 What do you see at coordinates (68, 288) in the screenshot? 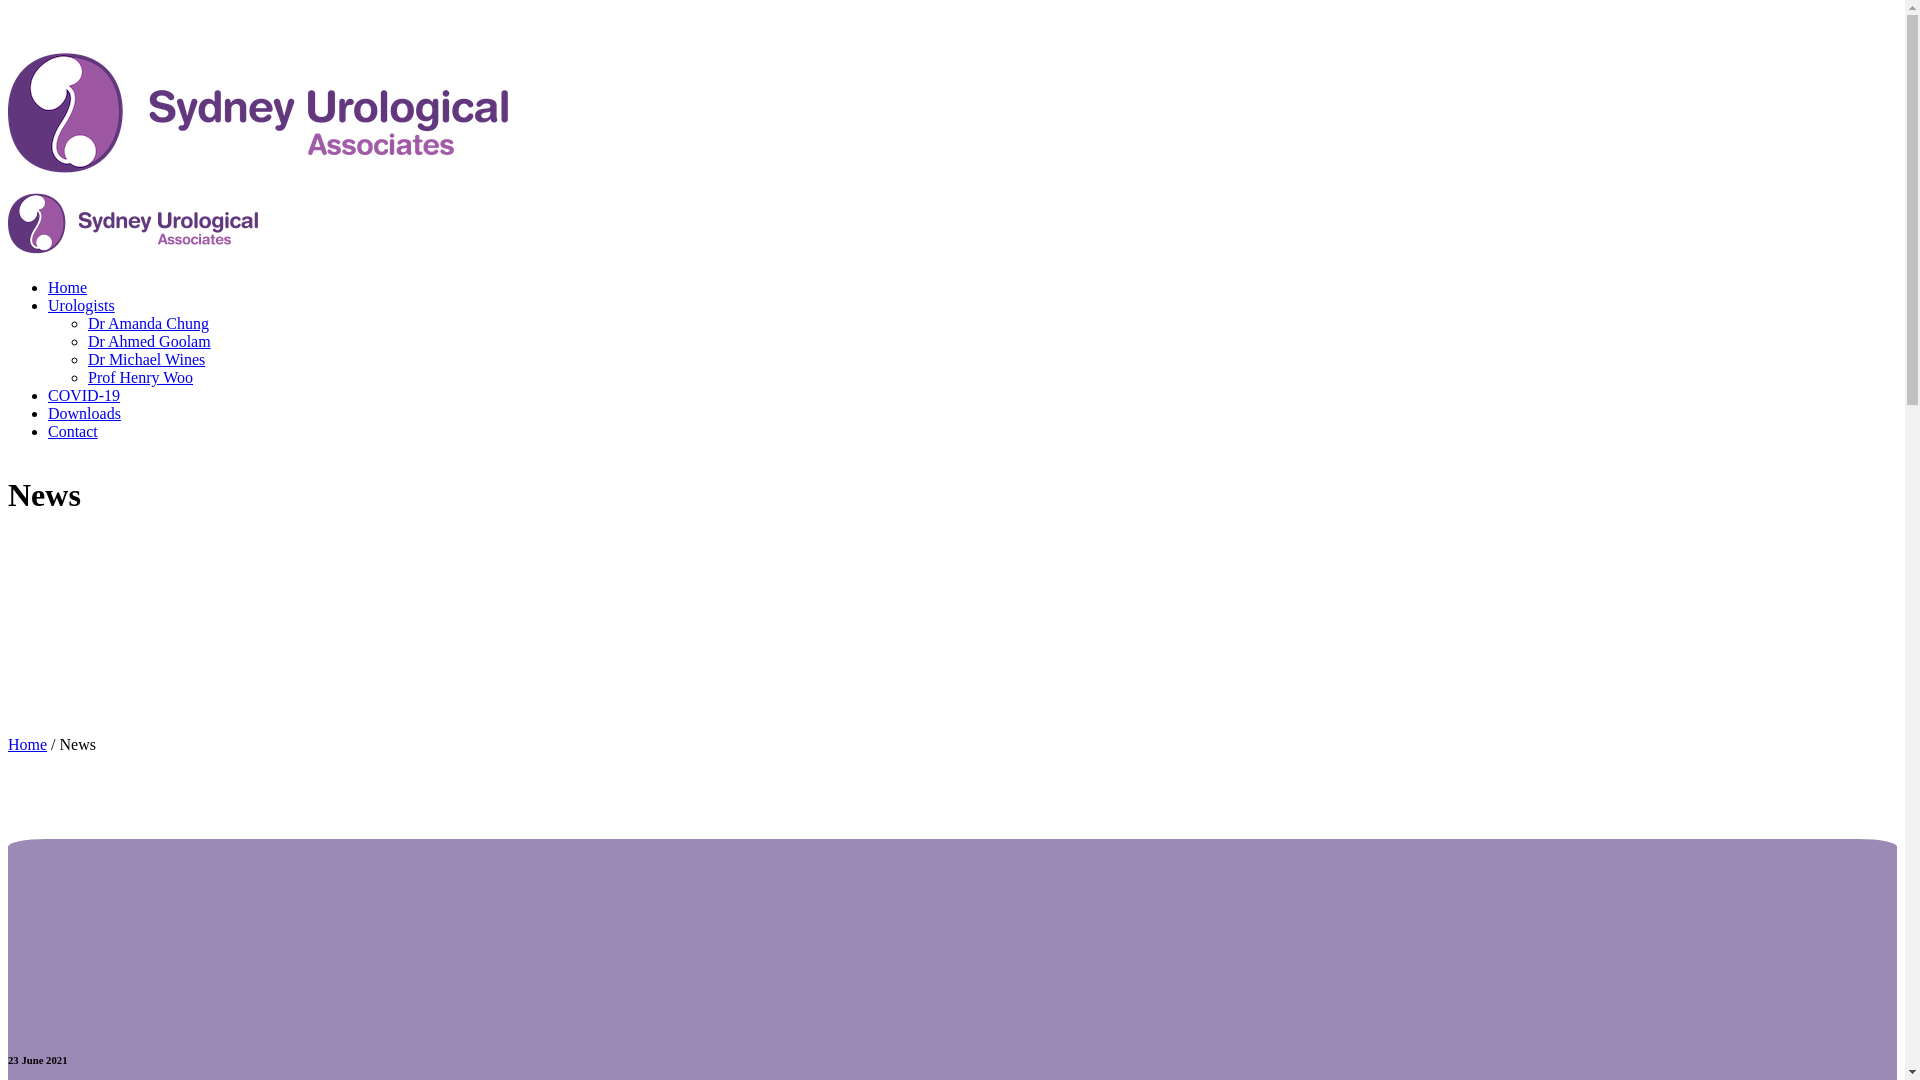
I see `Home` at bounding box center [68, 288].